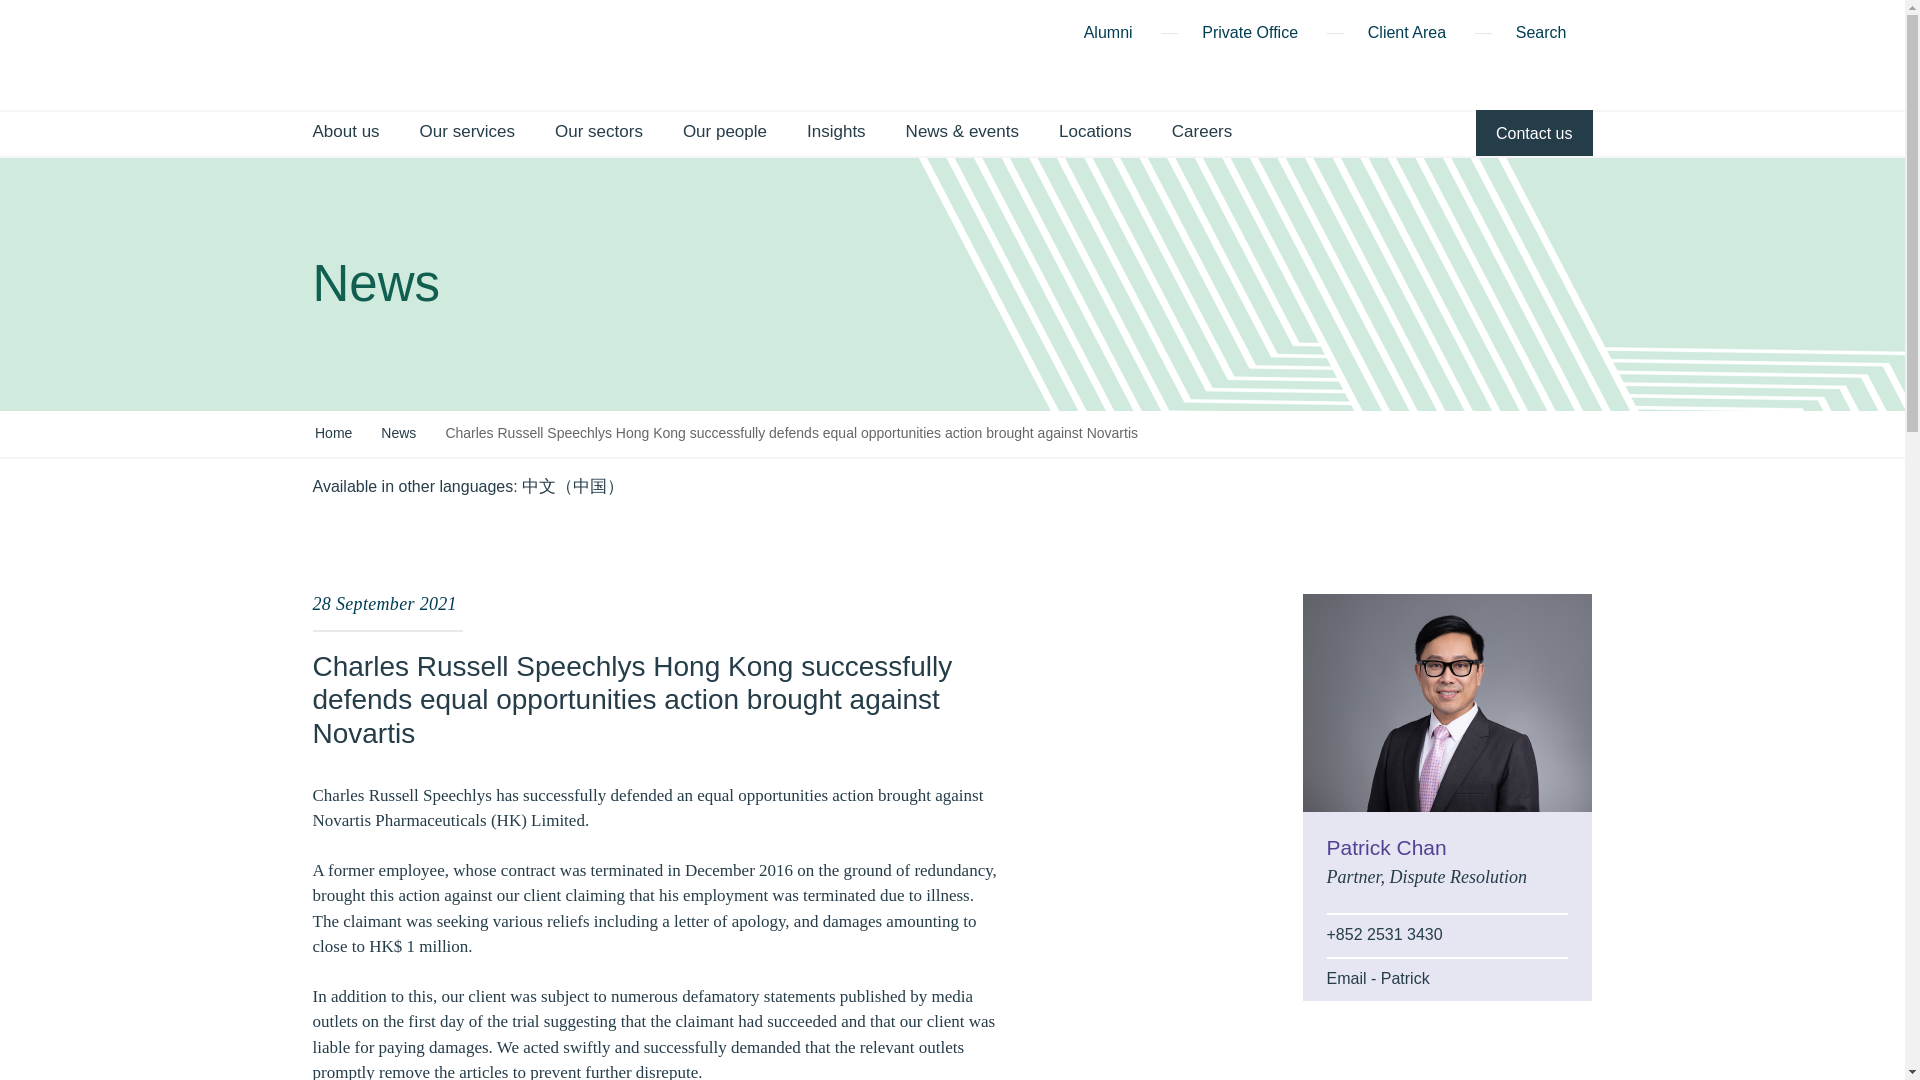  I want to click on Alumni, so click(1108, 35).